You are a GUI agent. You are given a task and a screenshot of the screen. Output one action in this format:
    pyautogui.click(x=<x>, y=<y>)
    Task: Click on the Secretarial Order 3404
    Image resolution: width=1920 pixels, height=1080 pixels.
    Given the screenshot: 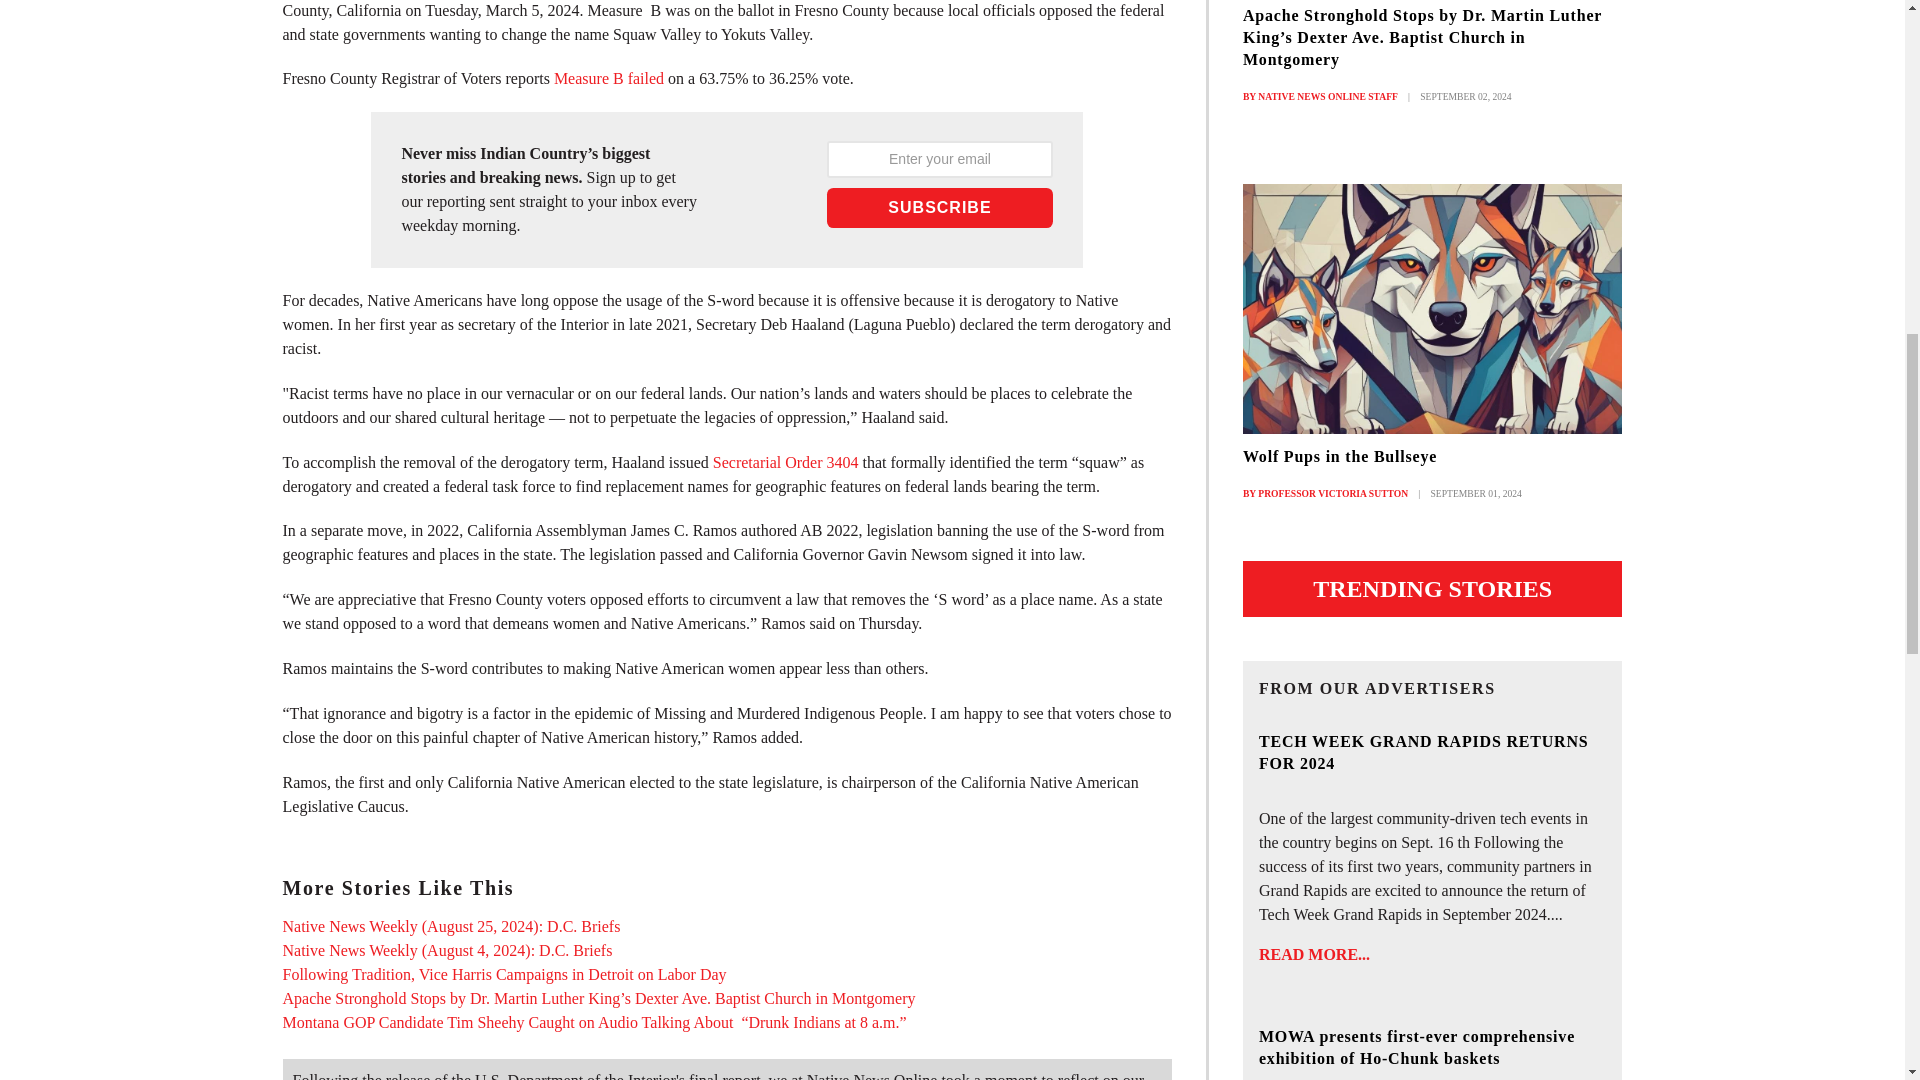 What is the action you would take?
    pyautogui.click(x=783, y=462)
    